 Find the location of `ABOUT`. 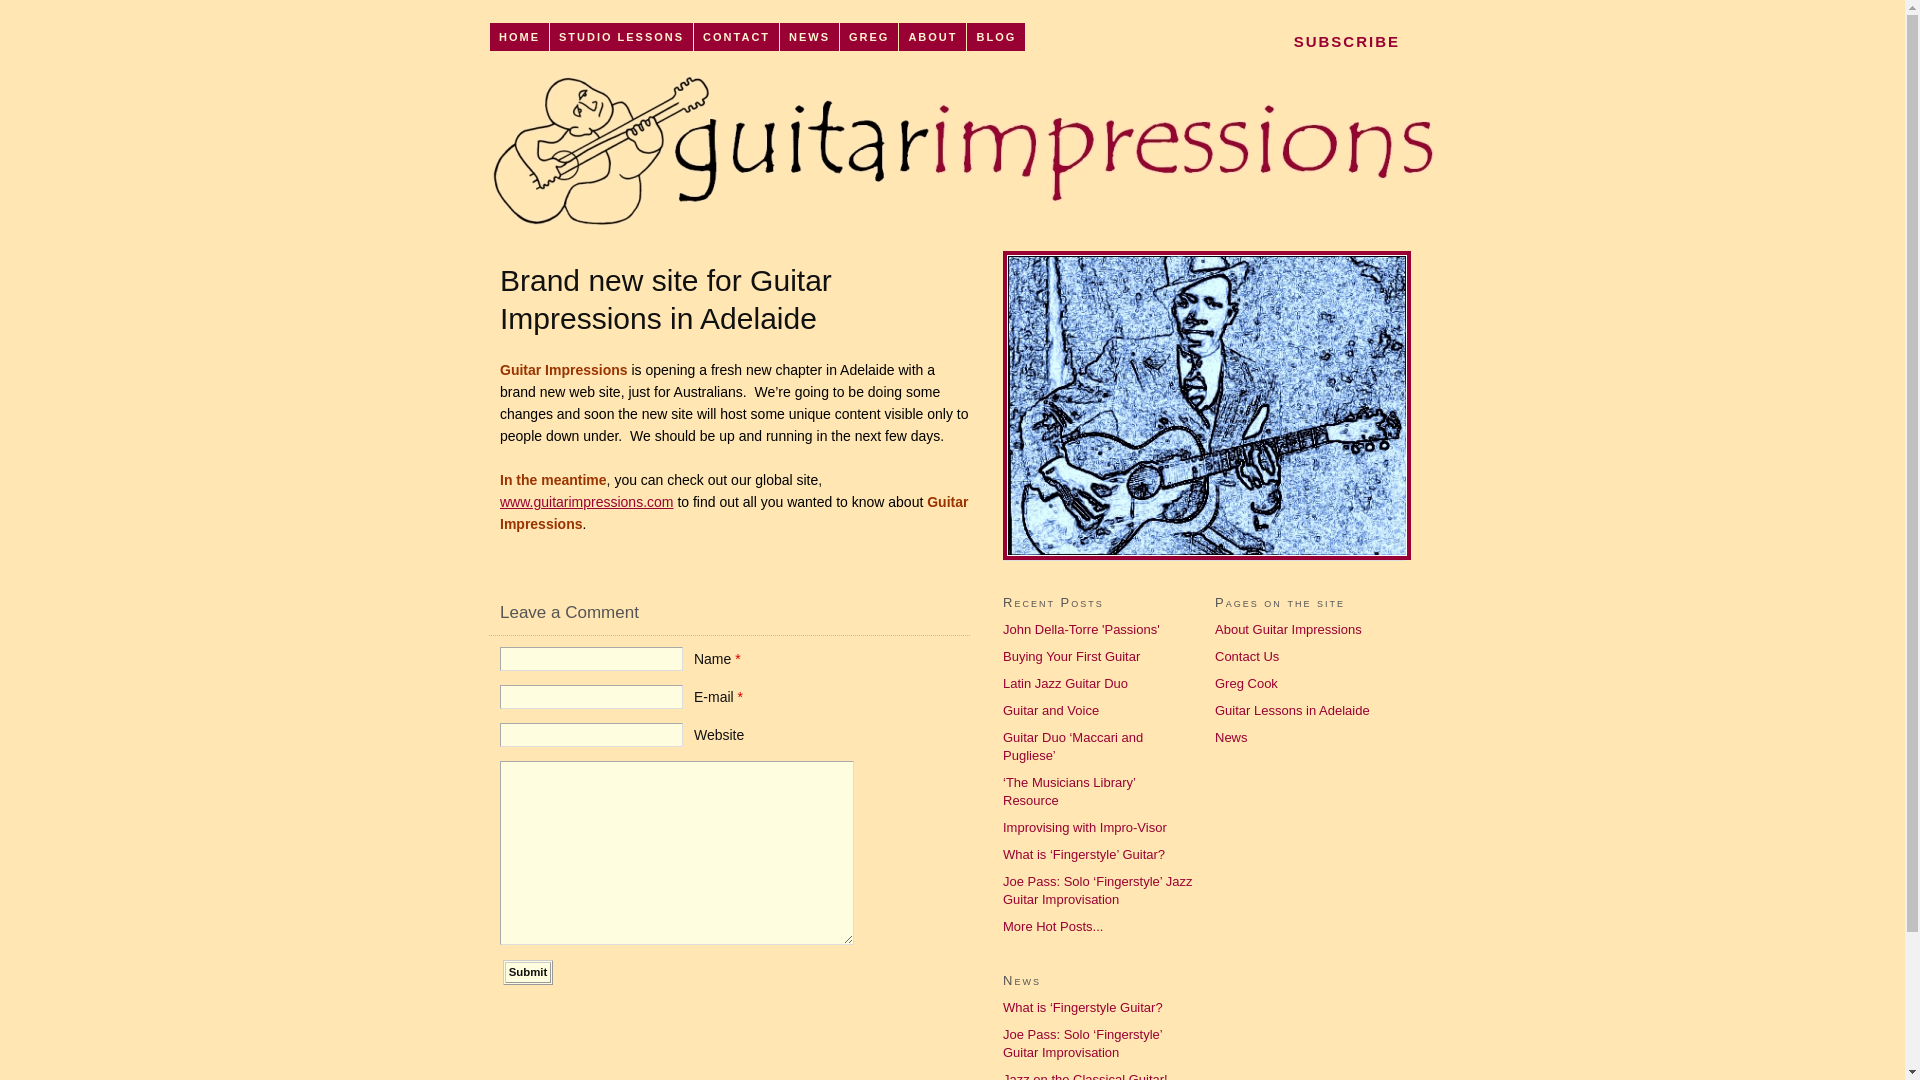

ABOUT is located at coordinates (933, 37).